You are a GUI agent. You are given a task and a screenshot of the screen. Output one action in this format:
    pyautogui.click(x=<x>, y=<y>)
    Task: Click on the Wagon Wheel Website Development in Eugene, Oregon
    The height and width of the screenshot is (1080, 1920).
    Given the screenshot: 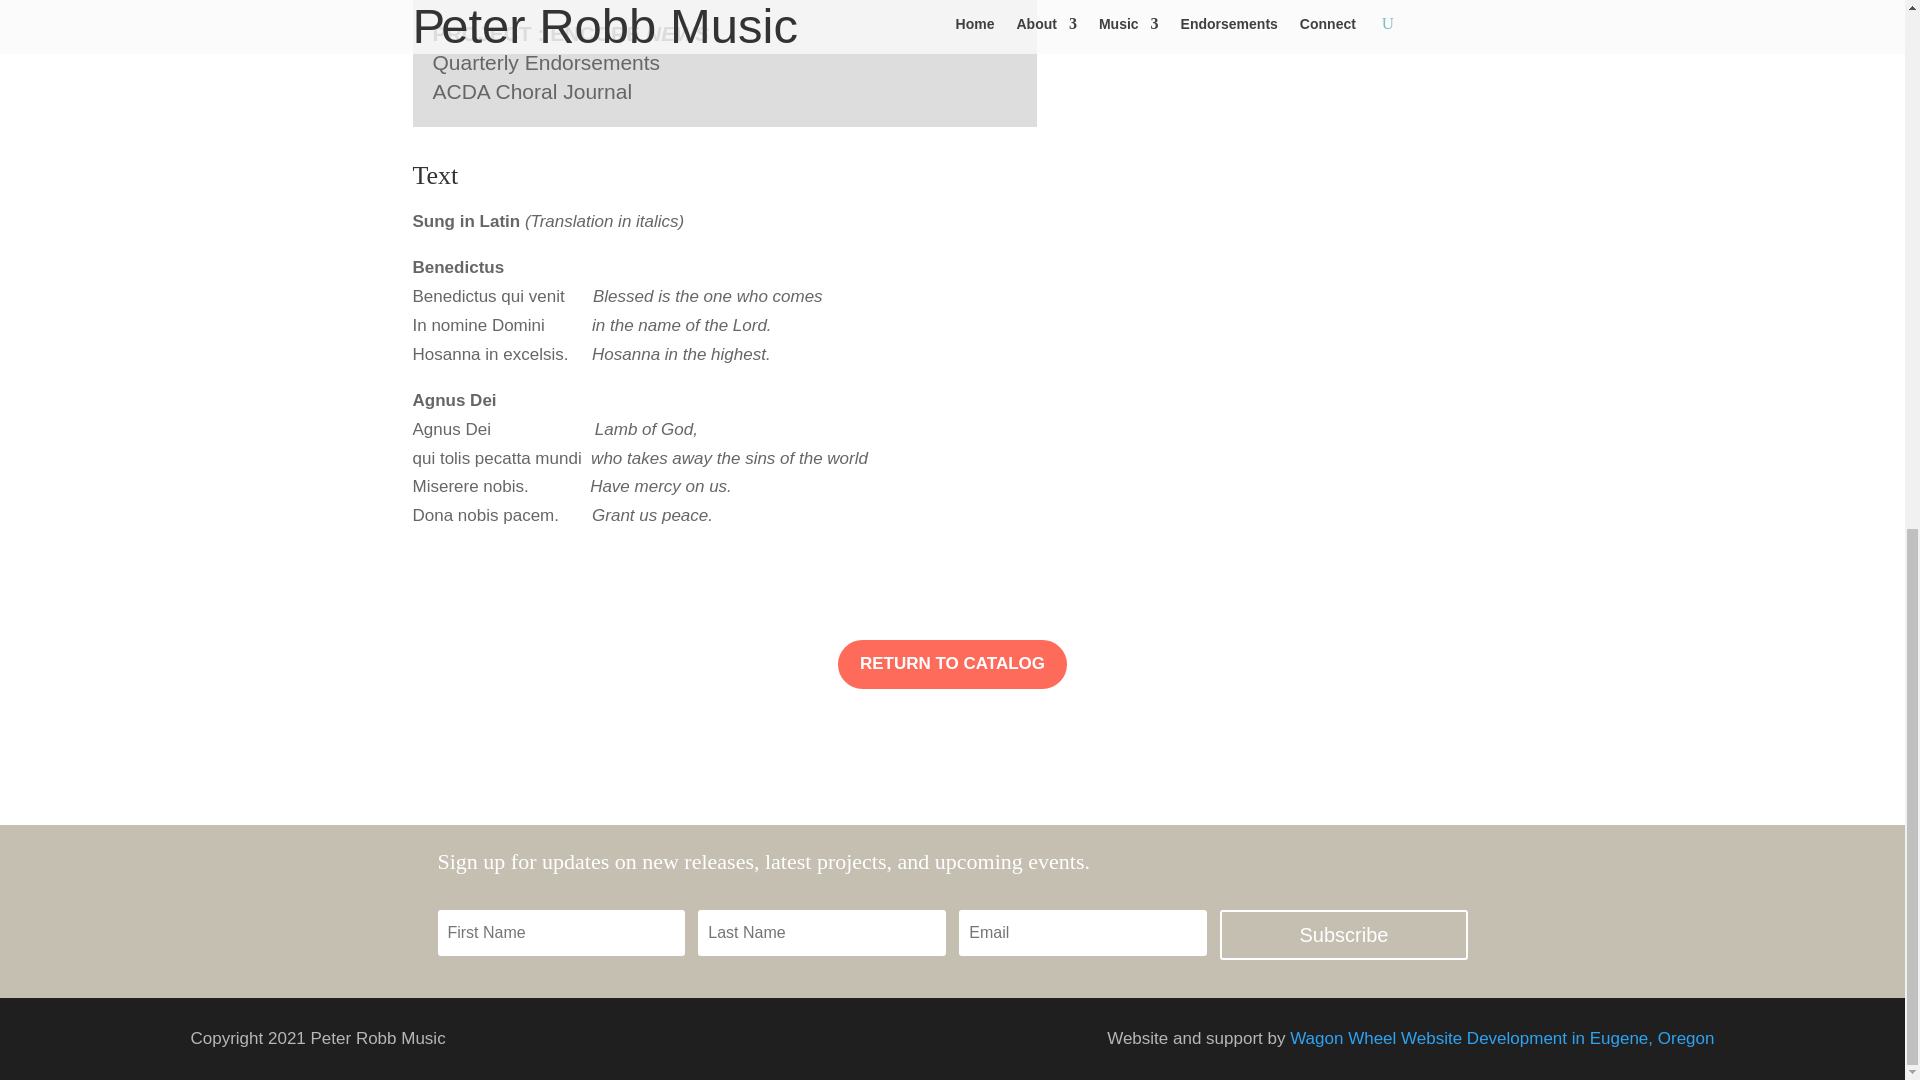 What is the action you would take?
    pyautogui.click(x=1502, y=1038)
    